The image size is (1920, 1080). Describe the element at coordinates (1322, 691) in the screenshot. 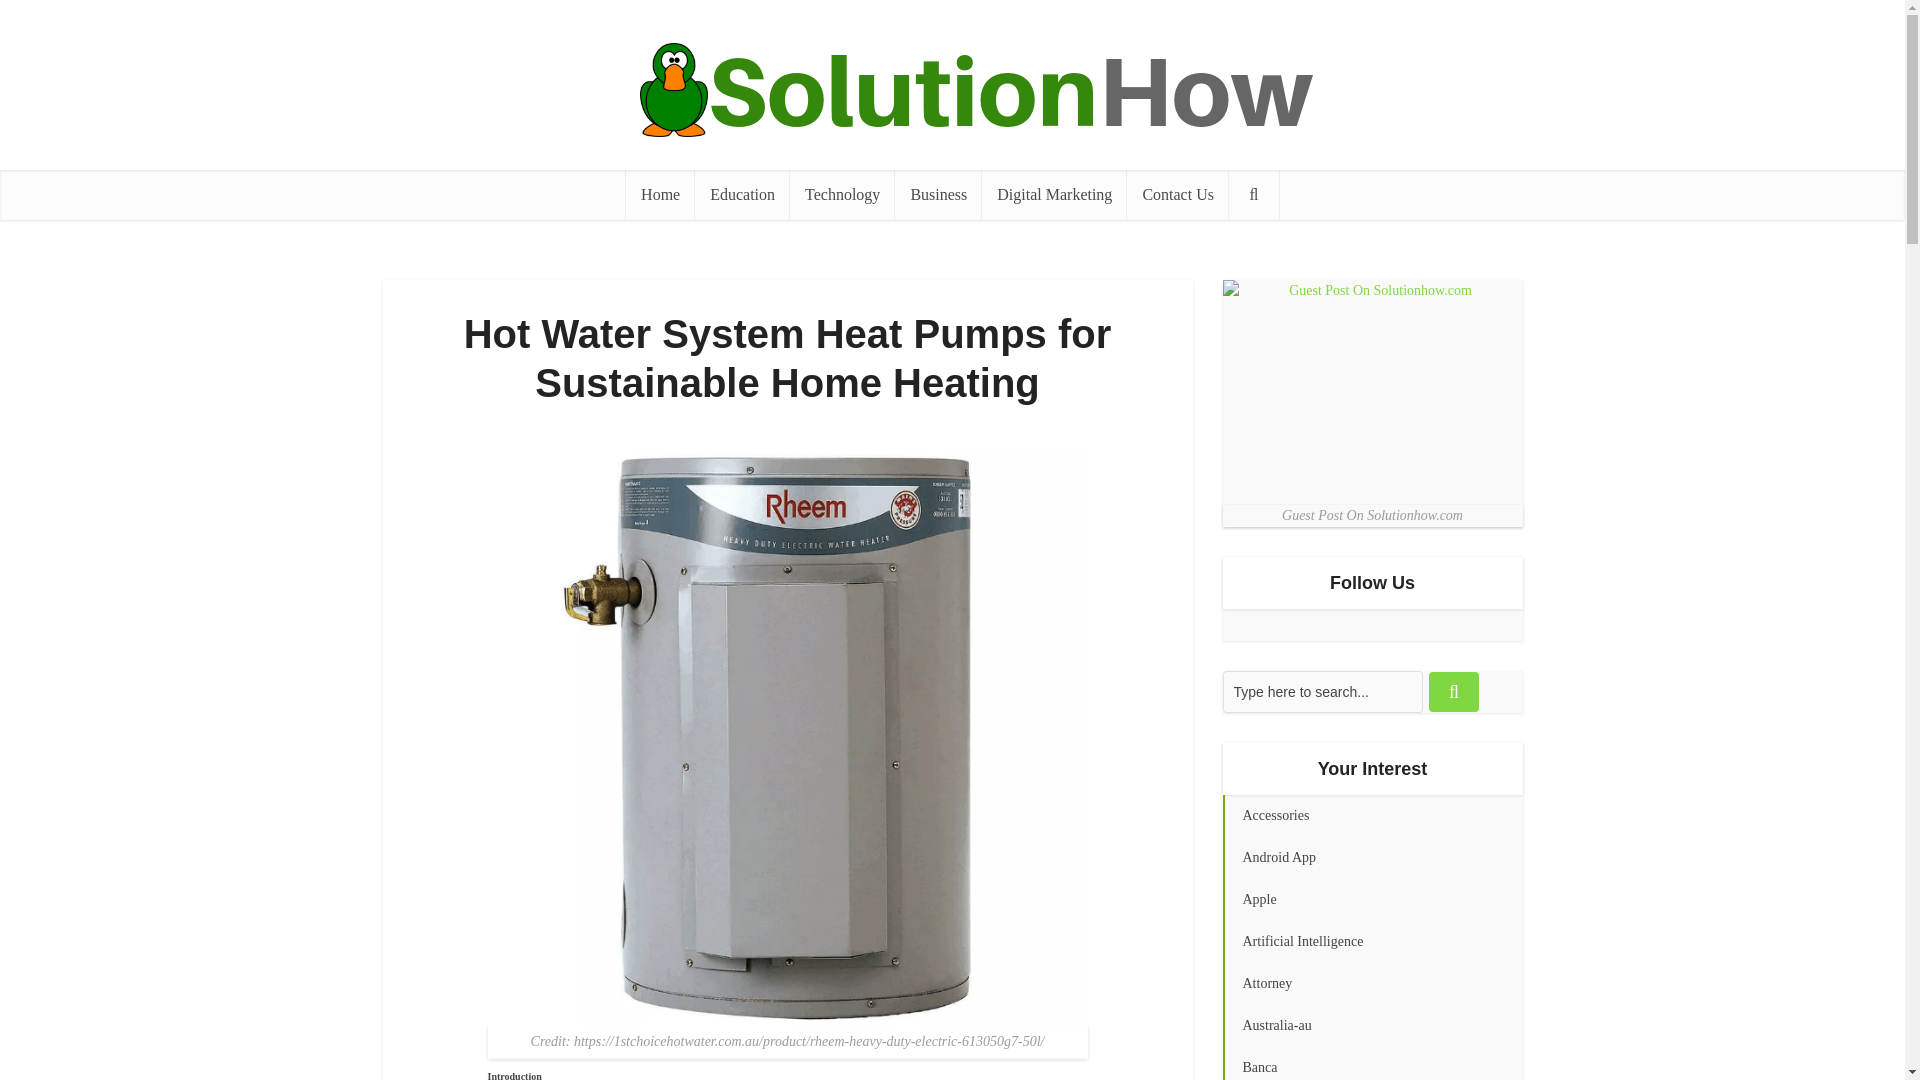

I see `Type here to search...` at that location.